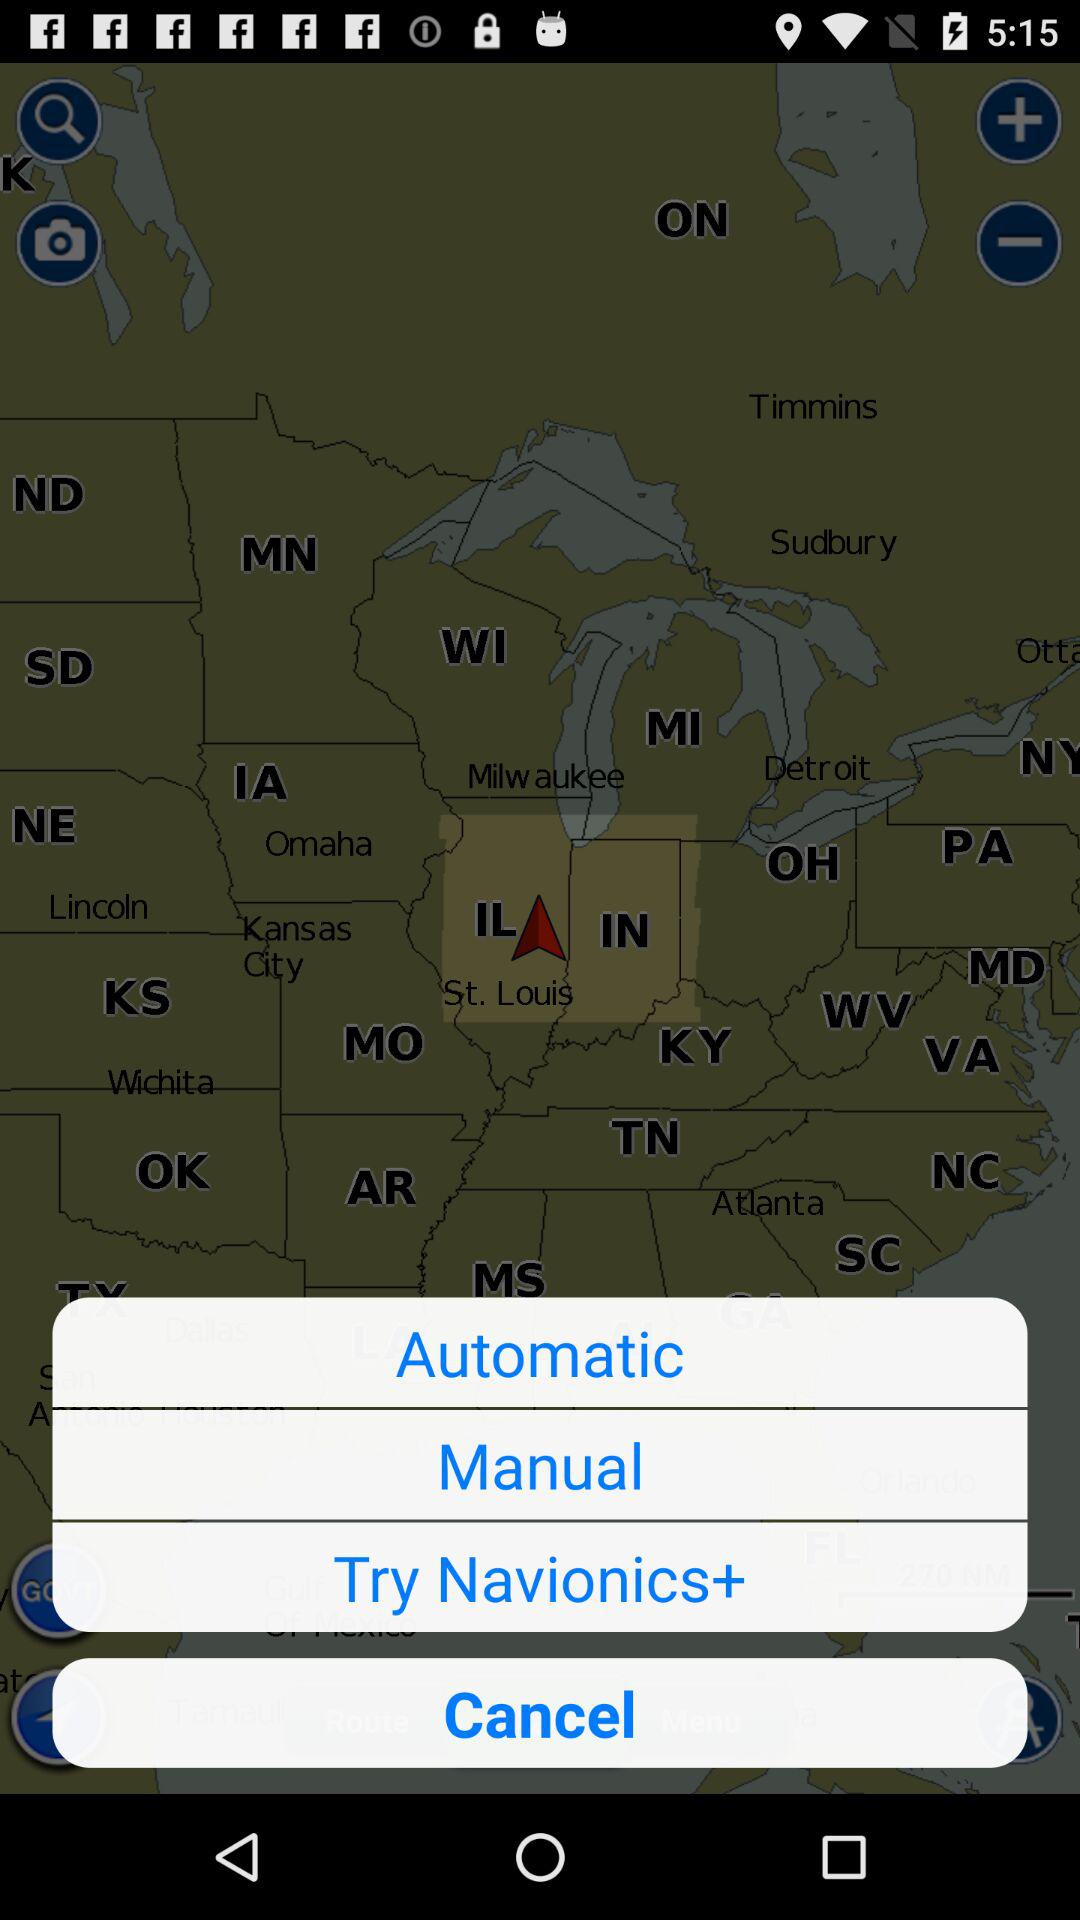  Describe the element at coordinates (540, 1352) in the screenshot. I see `choose automatic icon` at that location.